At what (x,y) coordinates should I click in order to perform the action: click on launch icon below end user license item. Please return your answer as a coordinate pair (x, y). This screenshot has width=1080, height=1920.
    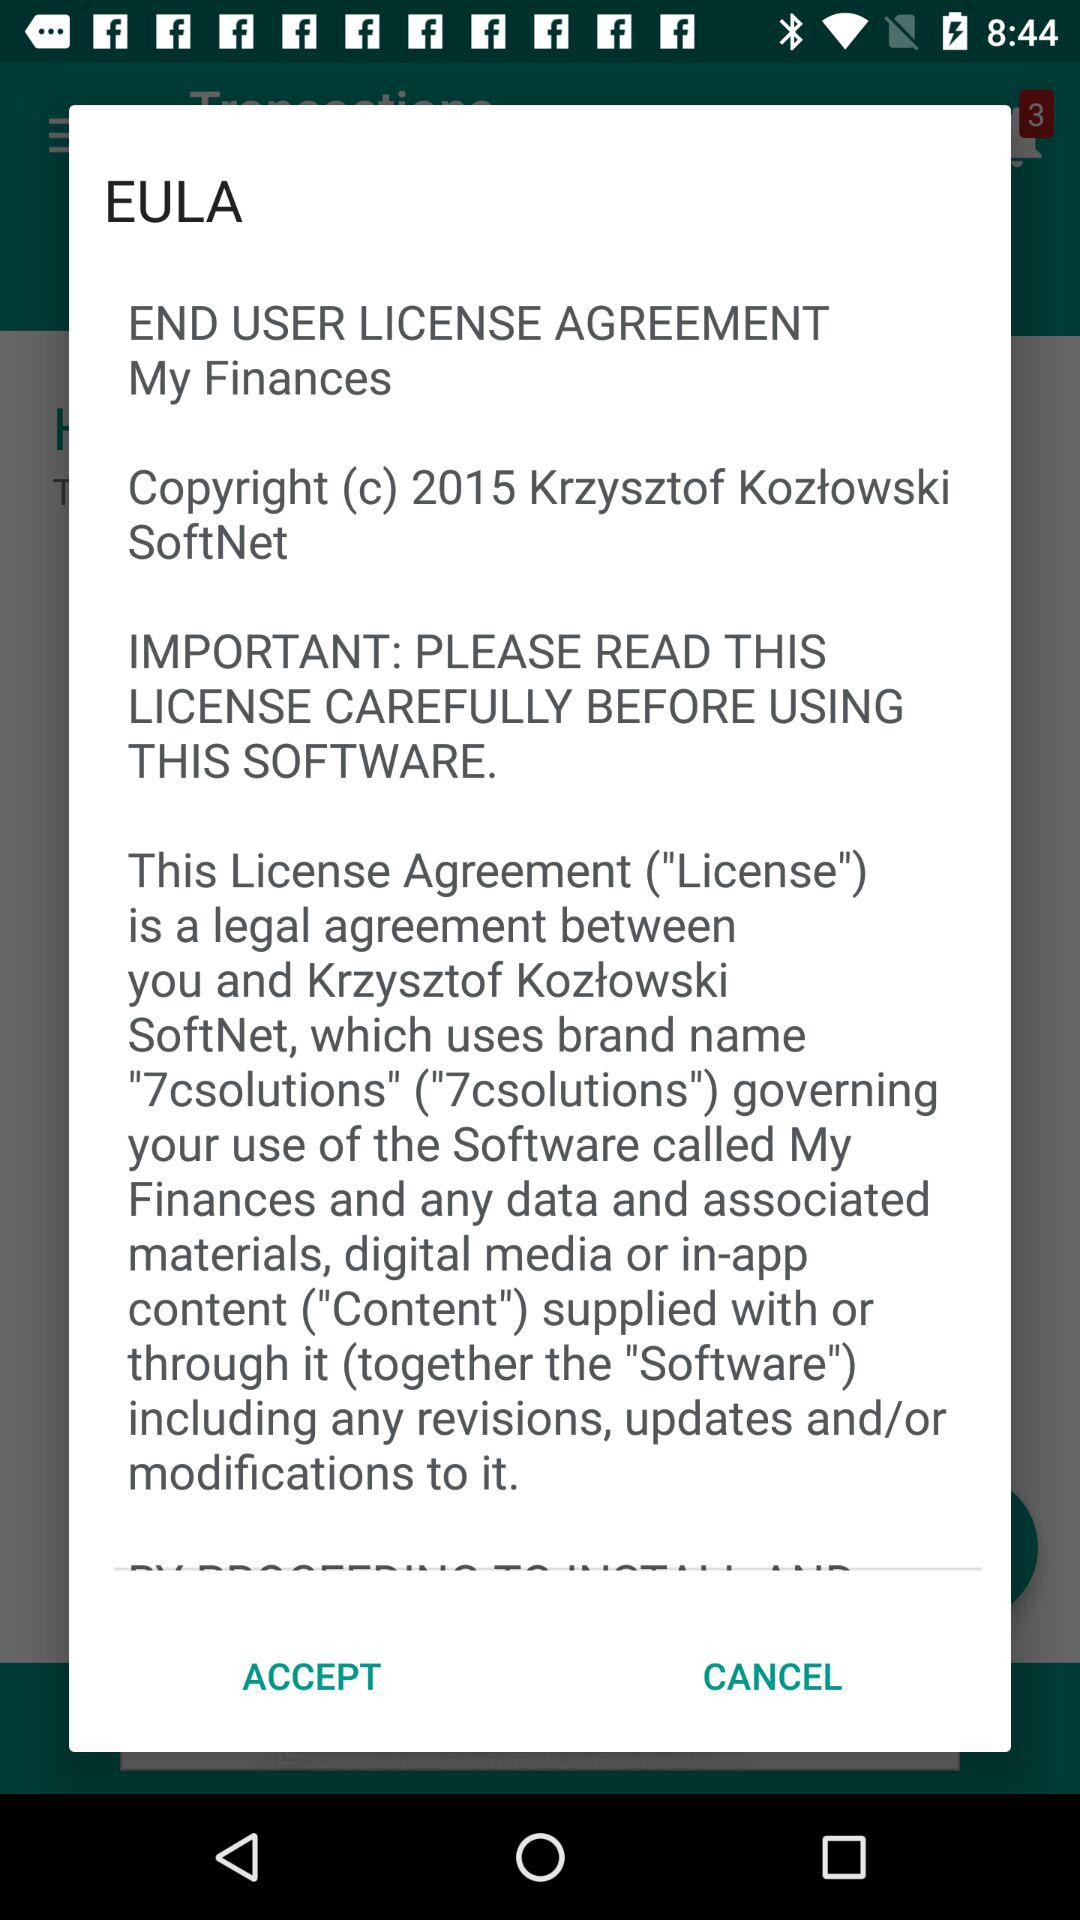
    Looking at the image, I should click on (772, 1675).